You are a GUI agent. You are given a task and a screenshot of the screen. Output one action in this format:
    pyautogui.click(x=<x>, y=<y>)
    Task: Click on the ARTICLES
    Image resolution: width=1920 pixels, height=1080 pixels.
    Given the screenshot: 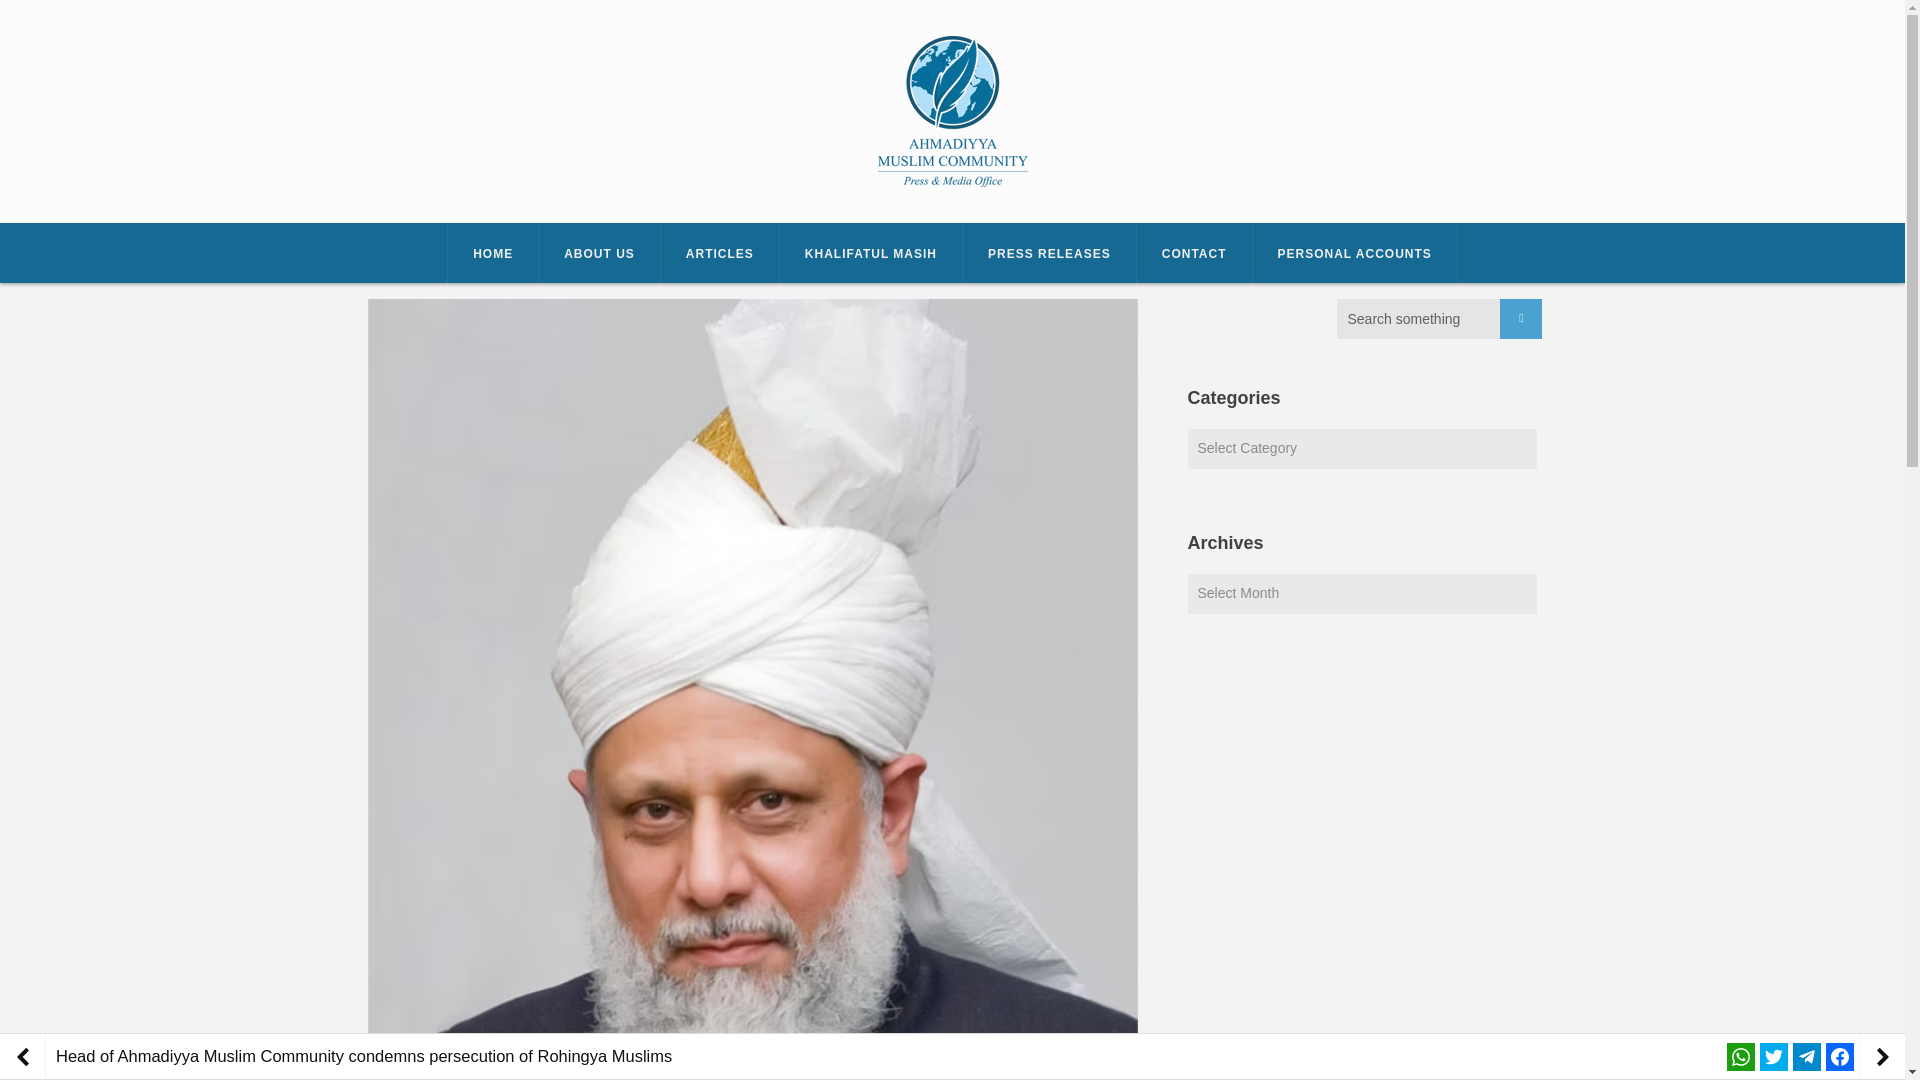 What is the action you would take?
    pyautogui.click(x=720, y=254)
    